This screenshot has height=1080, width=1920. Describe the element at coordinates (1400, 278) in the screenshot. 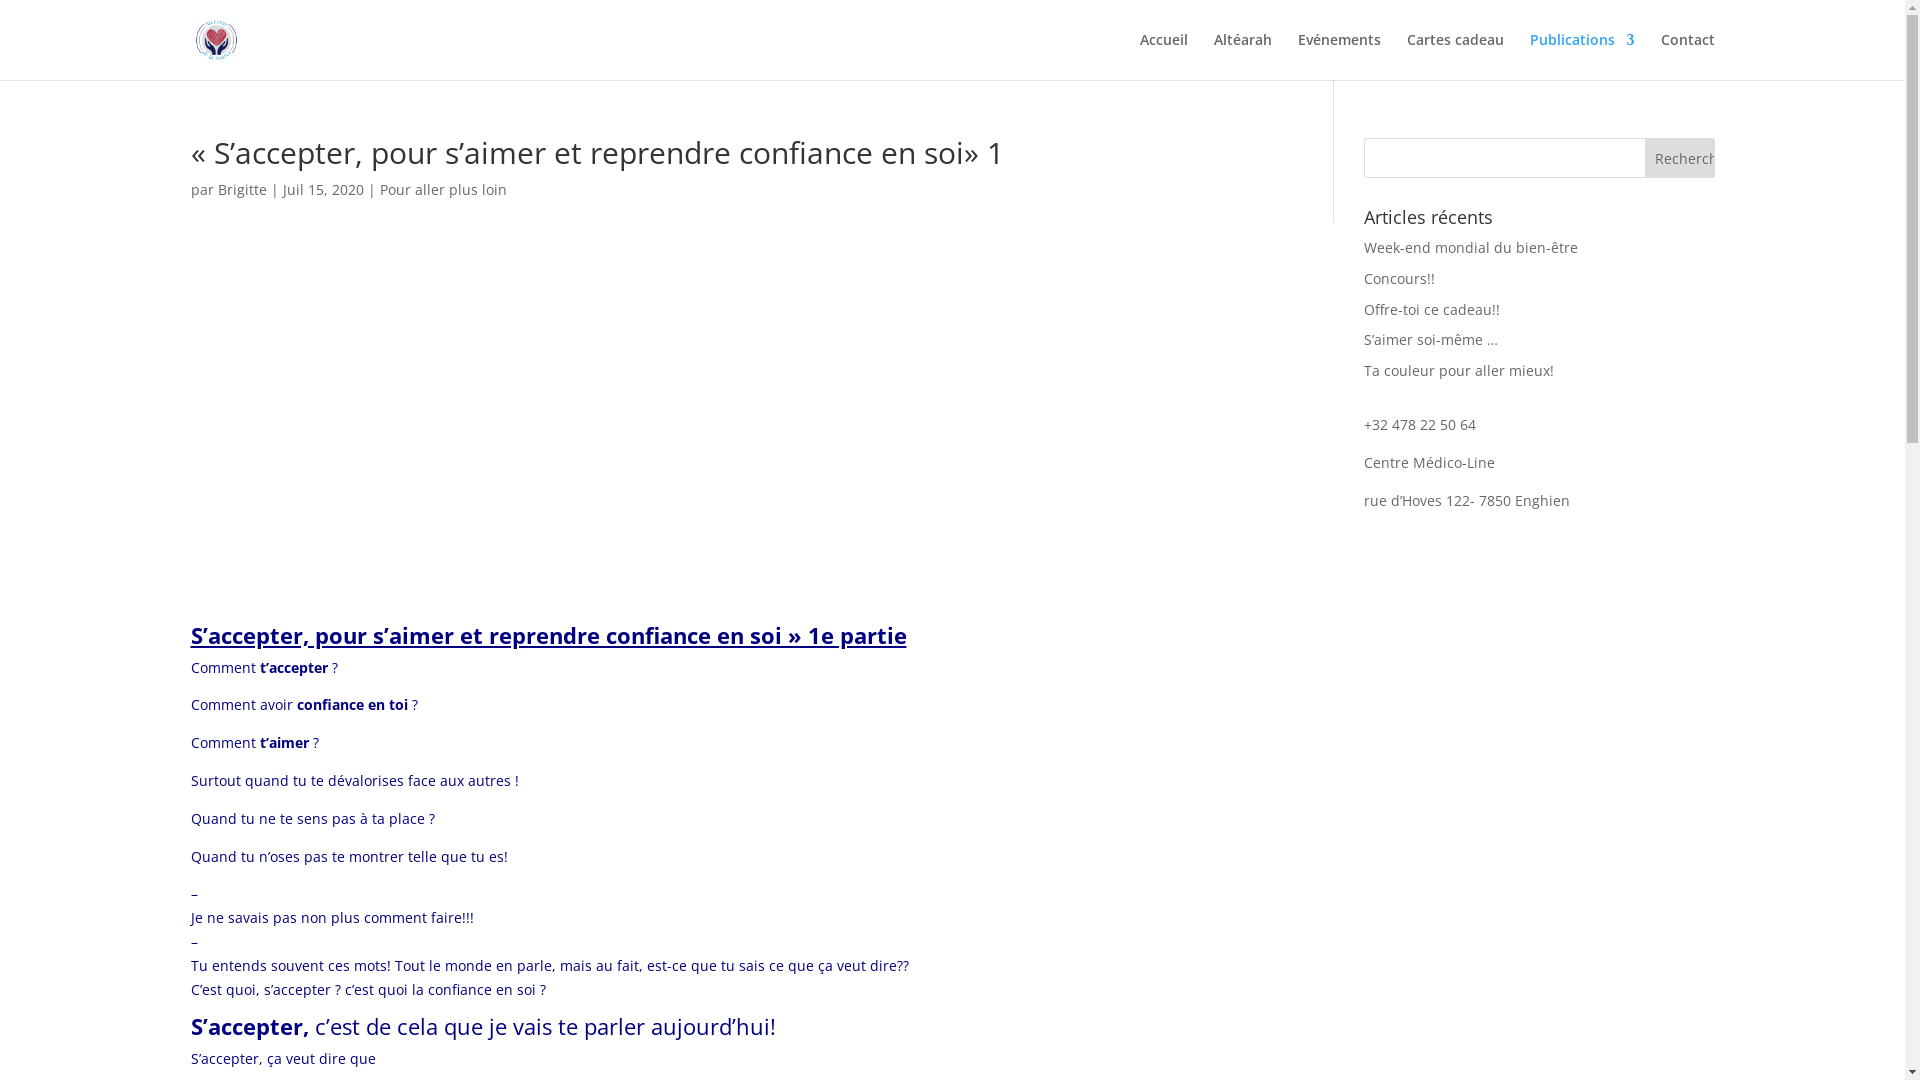

I see `Concours!!` at that location.